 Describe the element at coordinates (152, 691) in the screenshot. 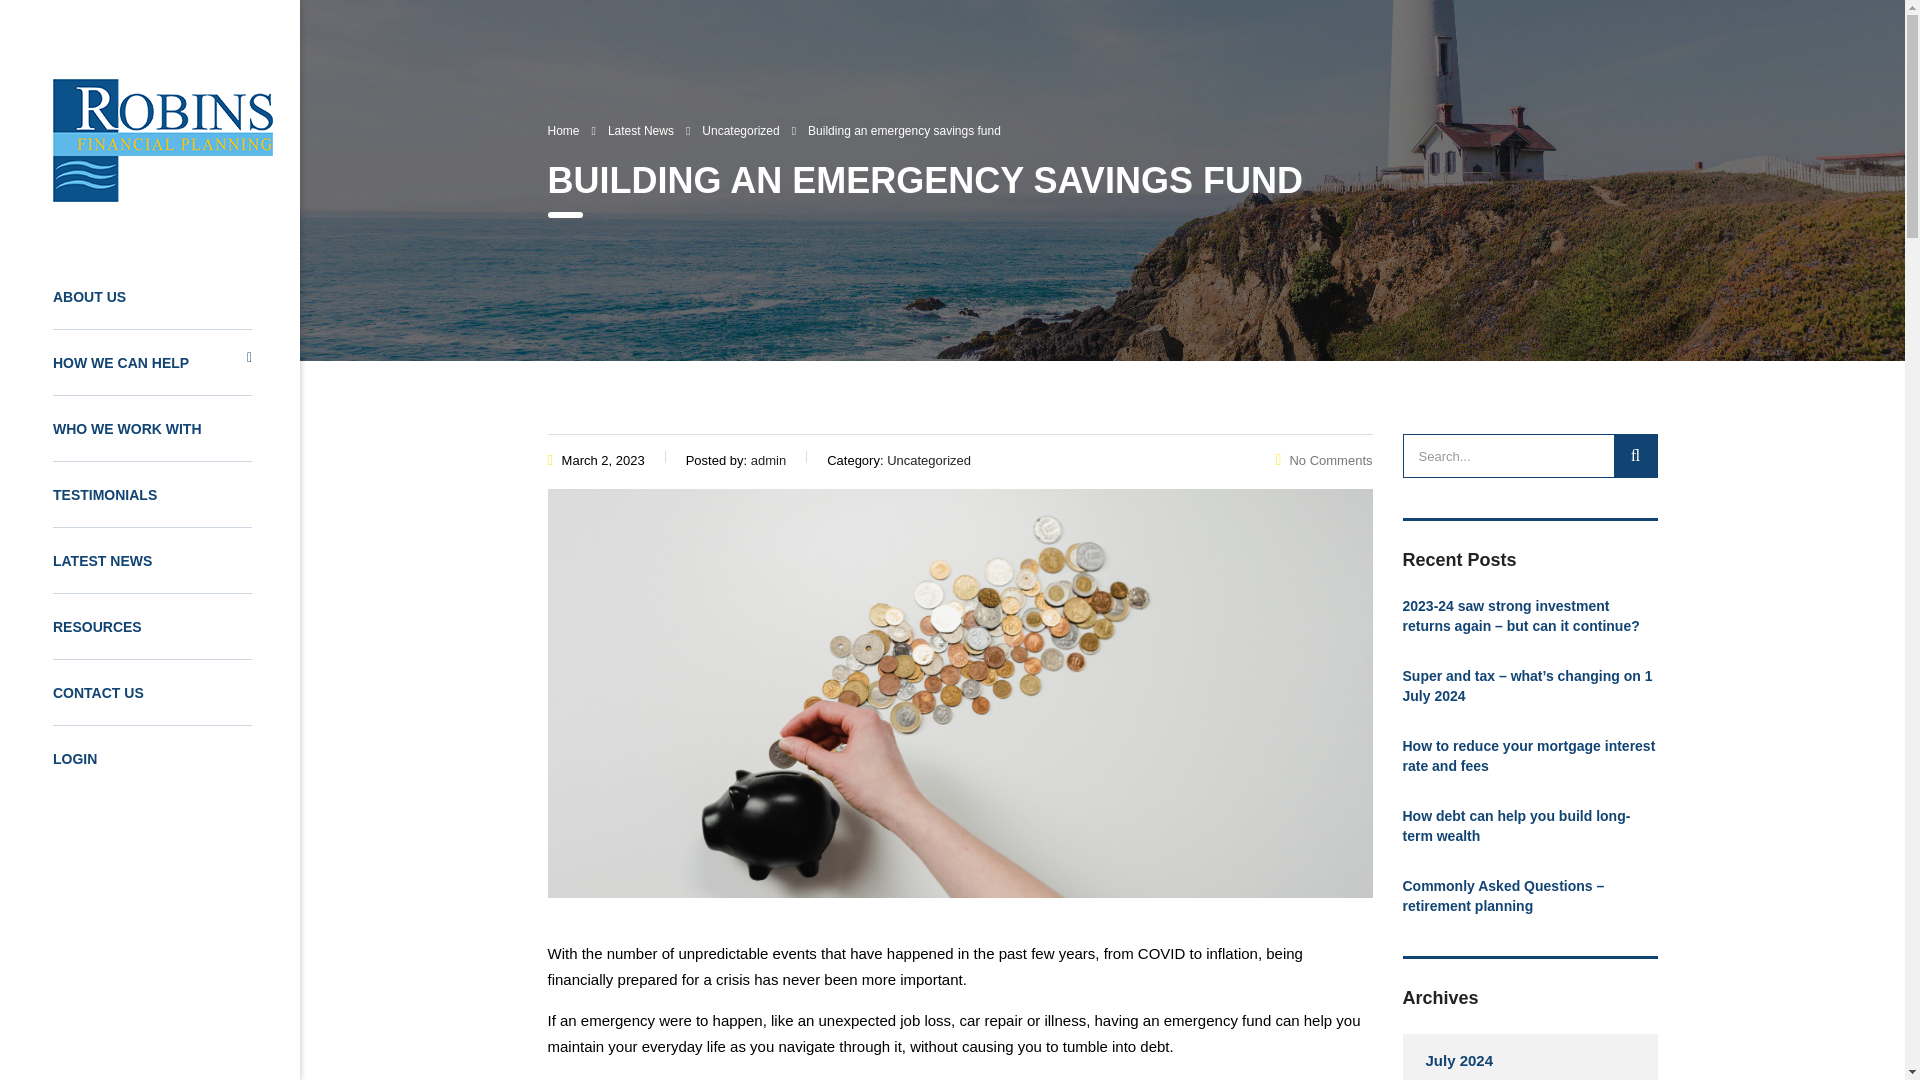

I see `CONTACT US` at that location.